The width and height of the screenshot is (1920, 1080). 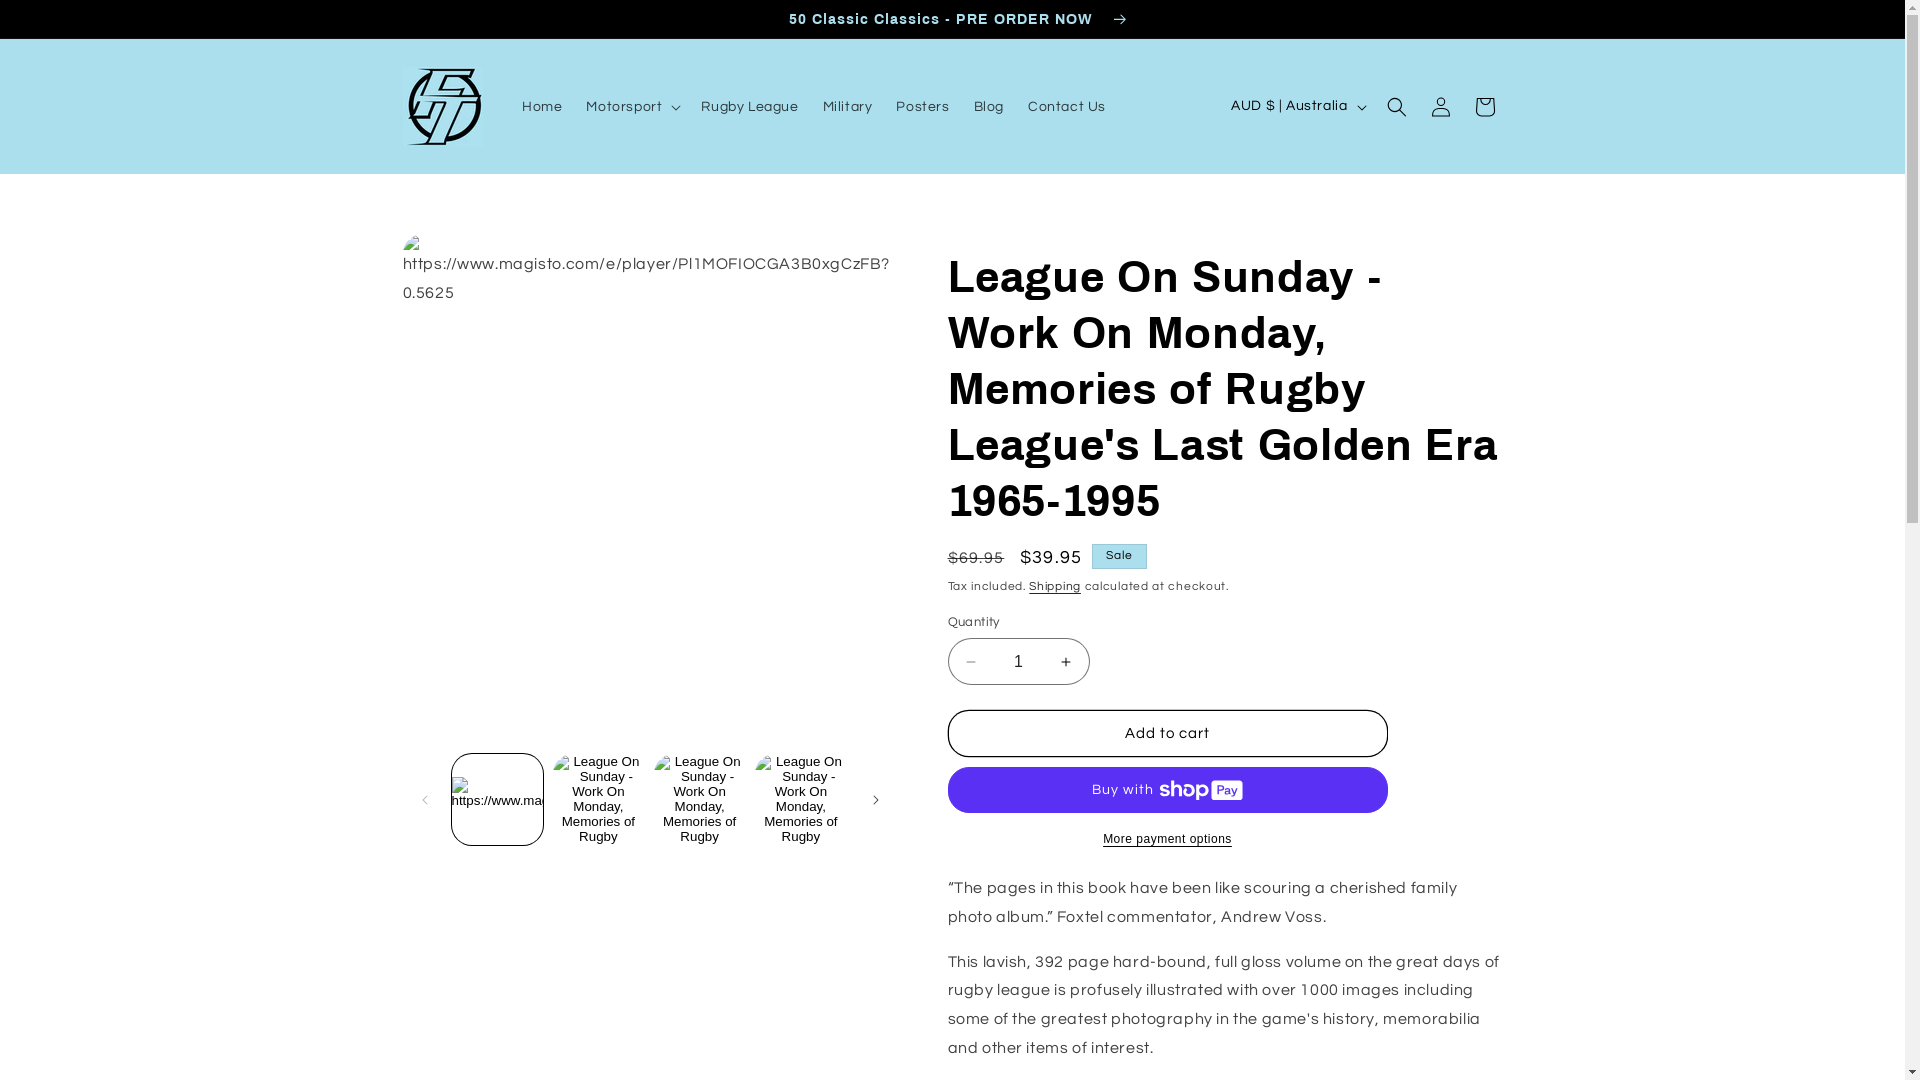 What do you see at coordinates (463, 256) in the screenshot?
I see `Skip to product information` at bounding box center [463, 256].